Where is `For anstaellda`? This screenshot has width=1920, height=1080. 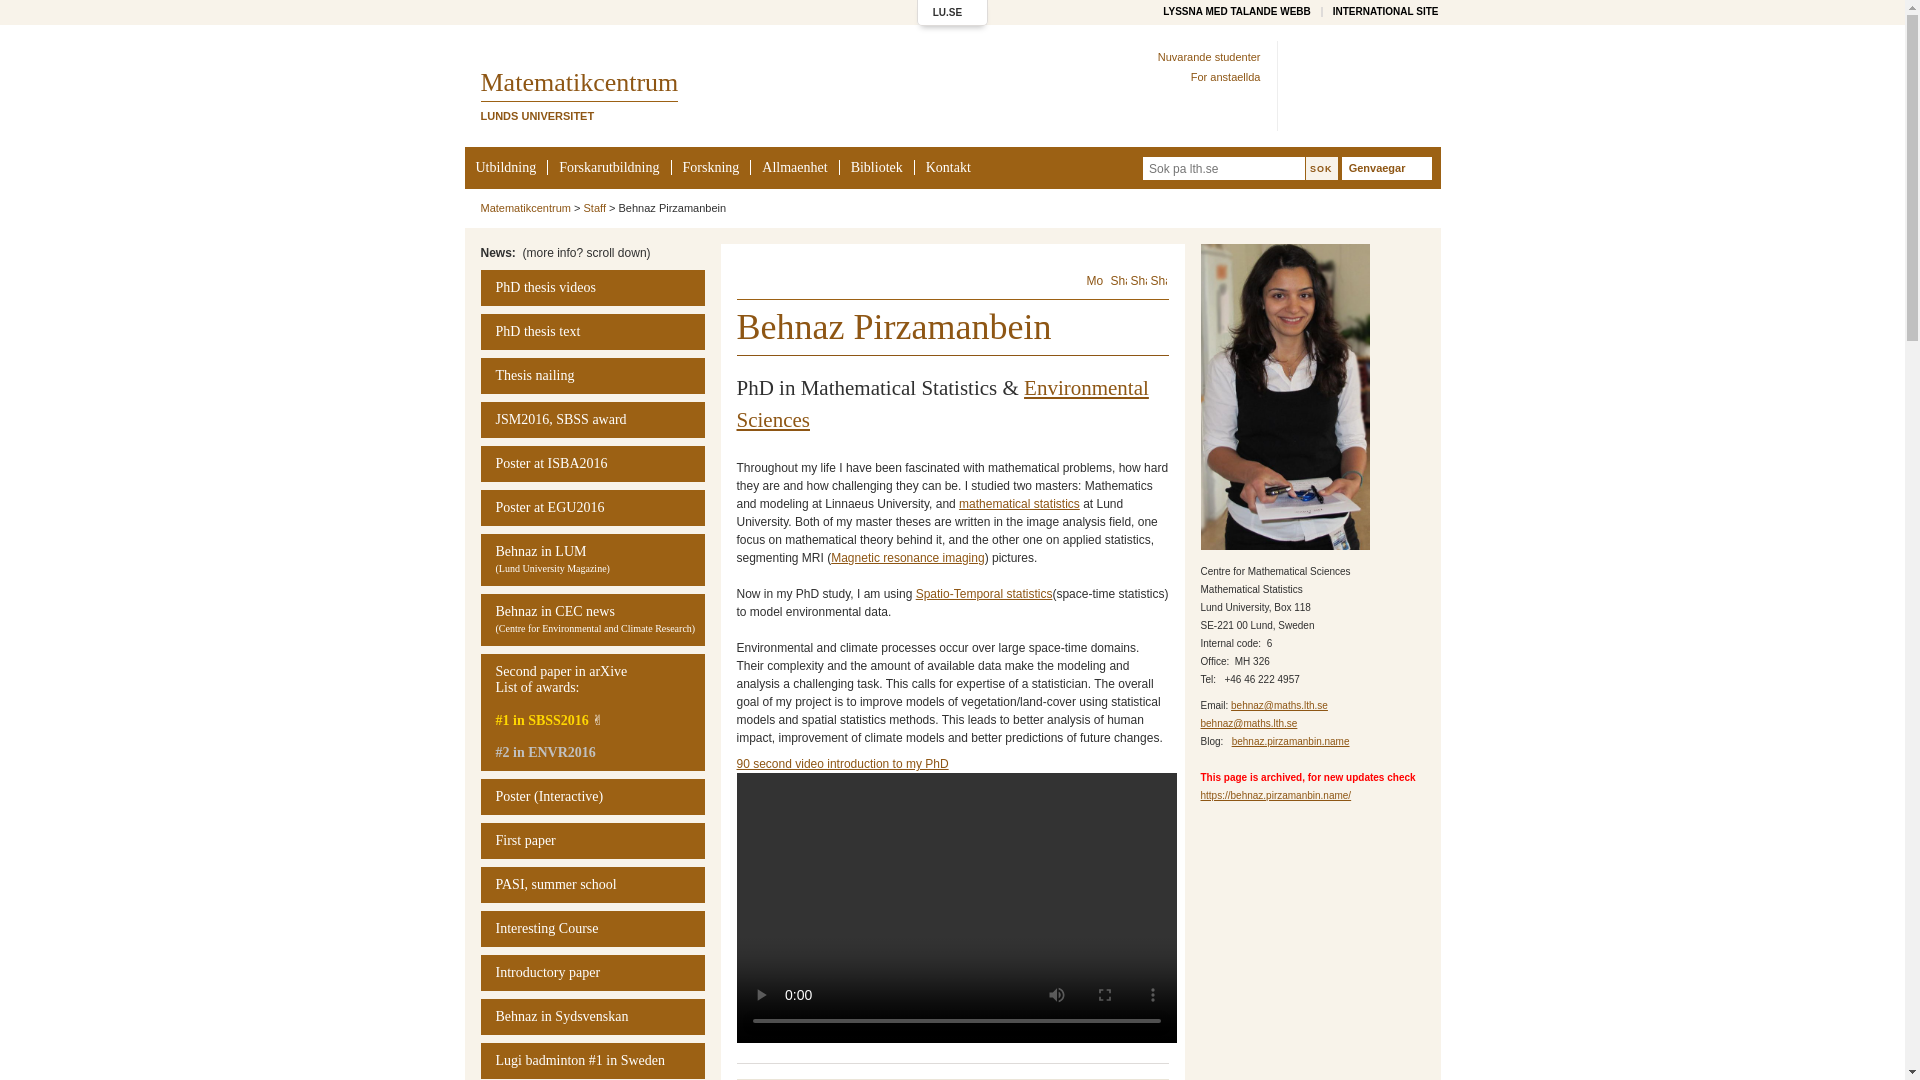 For anstaellda is located at coordinates (1226, 77).